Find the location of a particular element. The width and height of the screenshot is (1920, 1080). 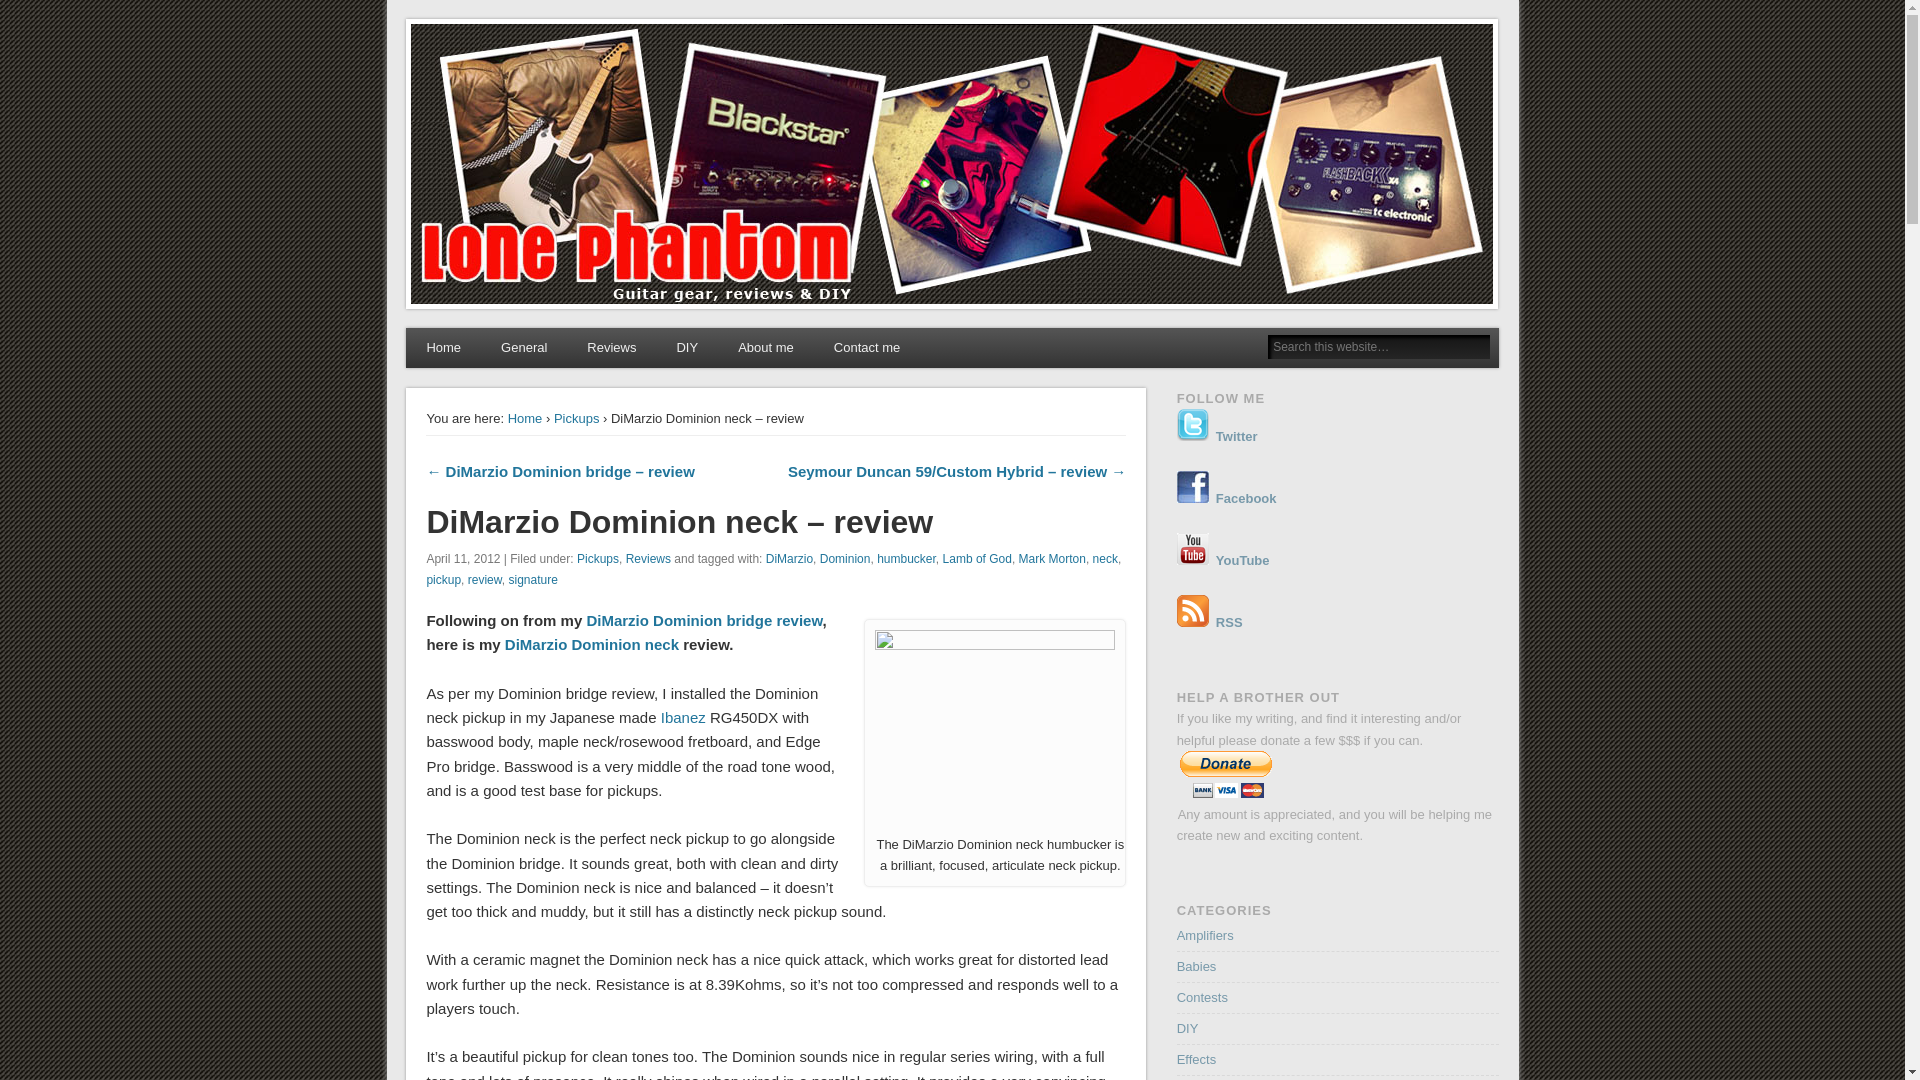

pickup is located at coordinates (443, 580).